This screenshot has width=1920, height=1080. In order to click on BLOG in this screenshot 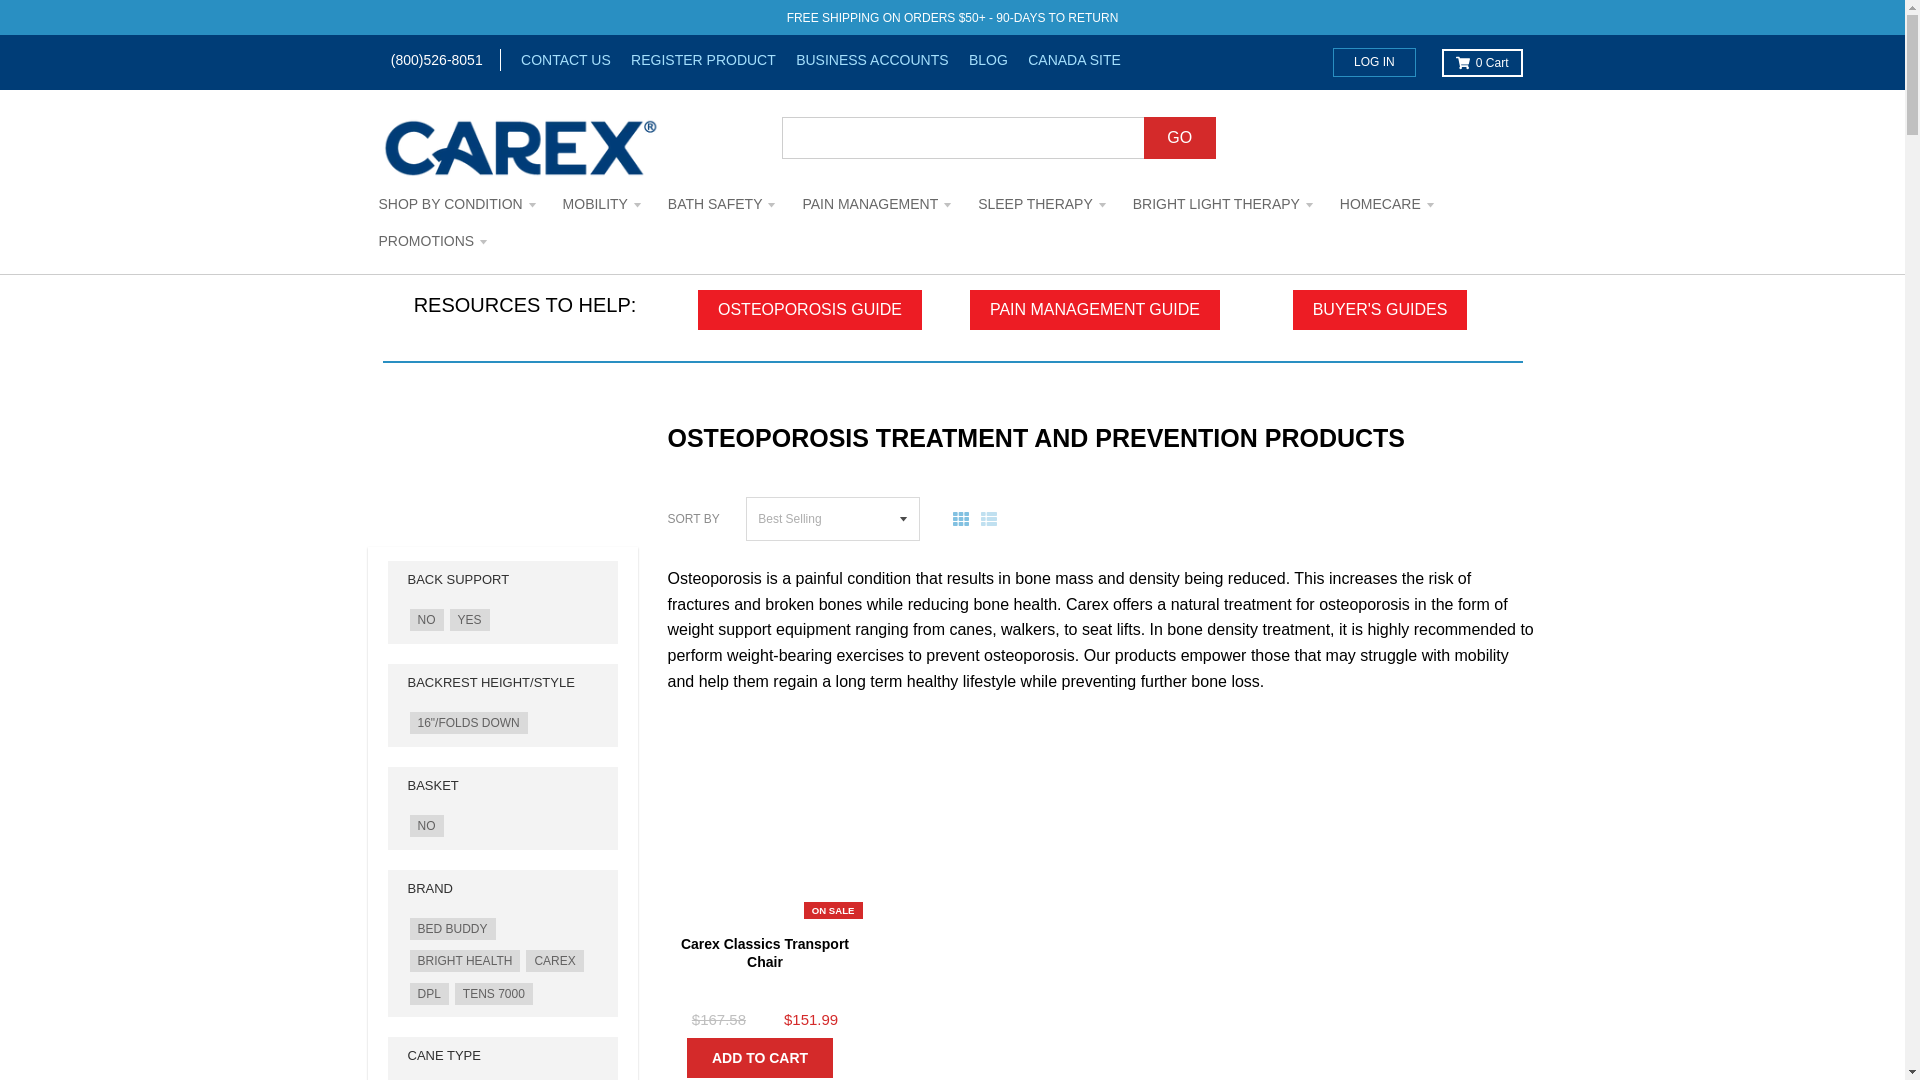, I will do `click(980, 60)`.